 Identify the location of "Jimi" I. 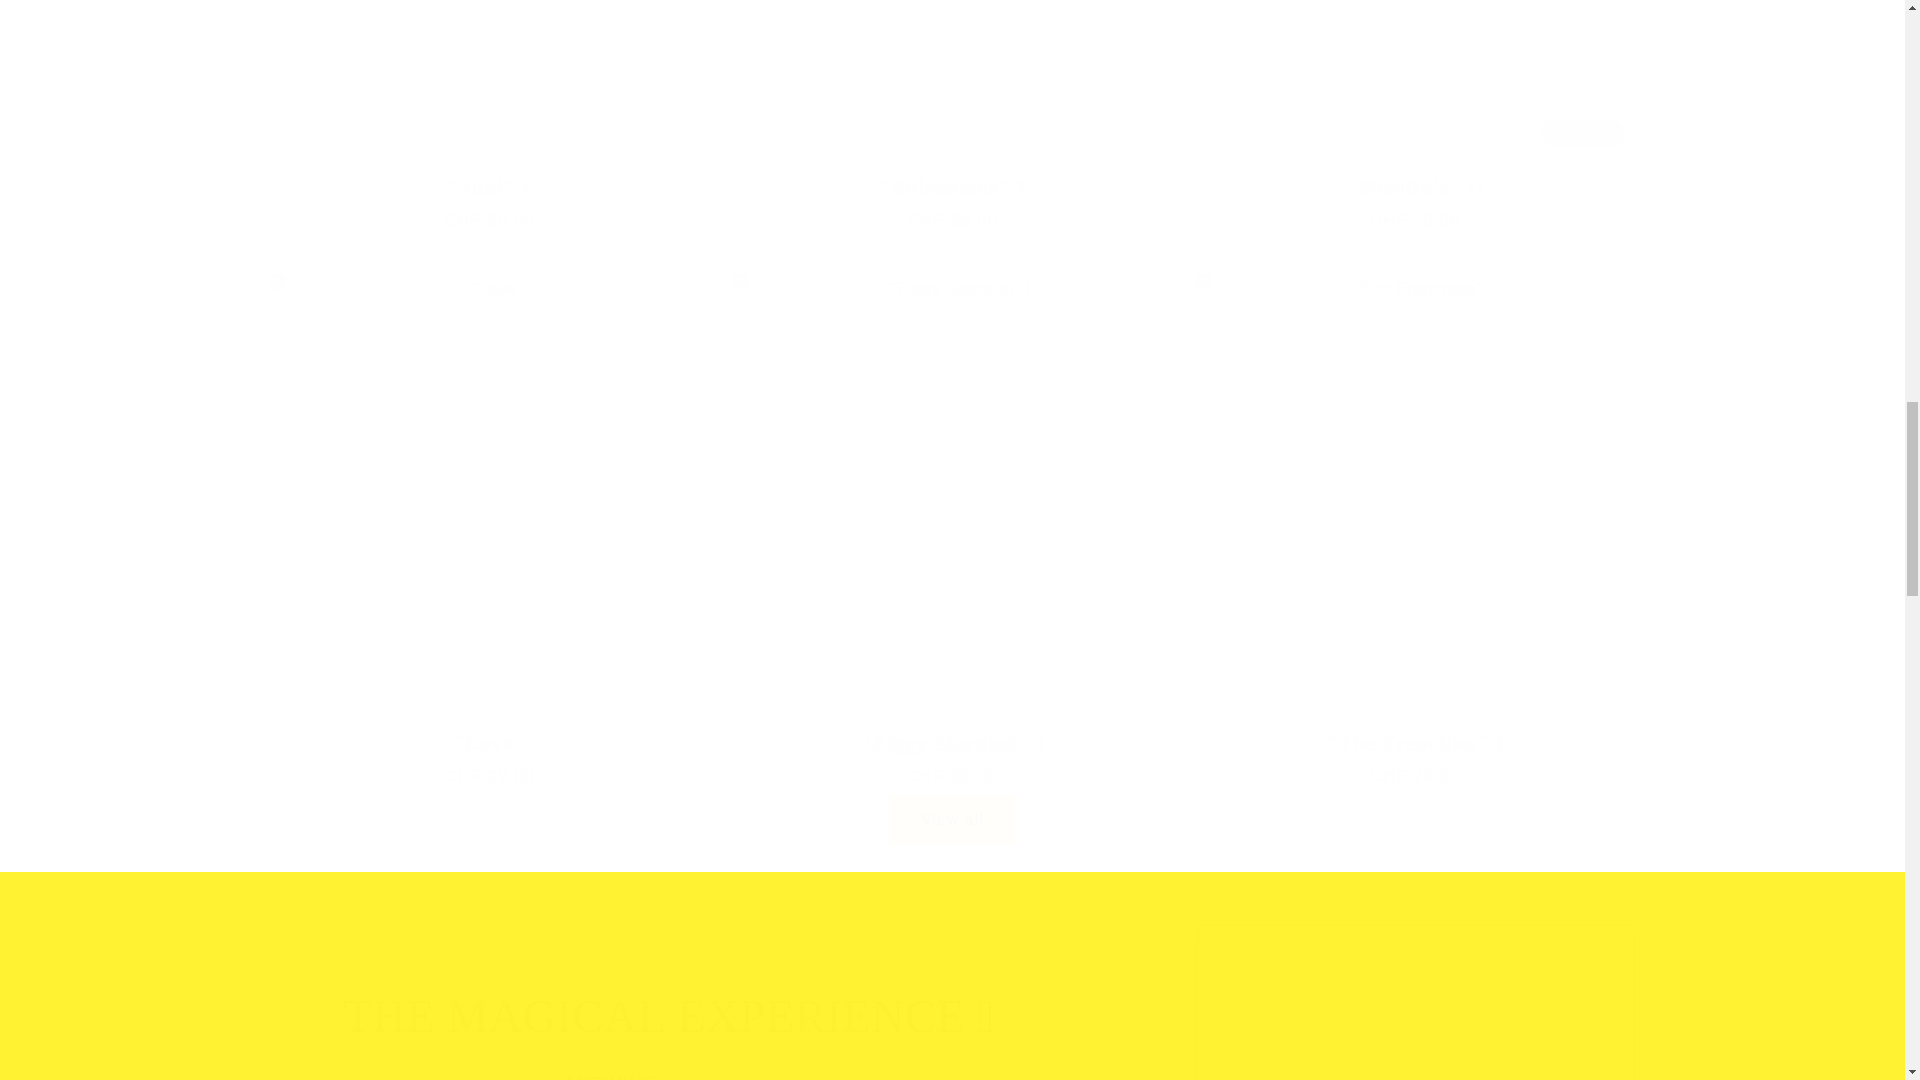
(1416, 124).